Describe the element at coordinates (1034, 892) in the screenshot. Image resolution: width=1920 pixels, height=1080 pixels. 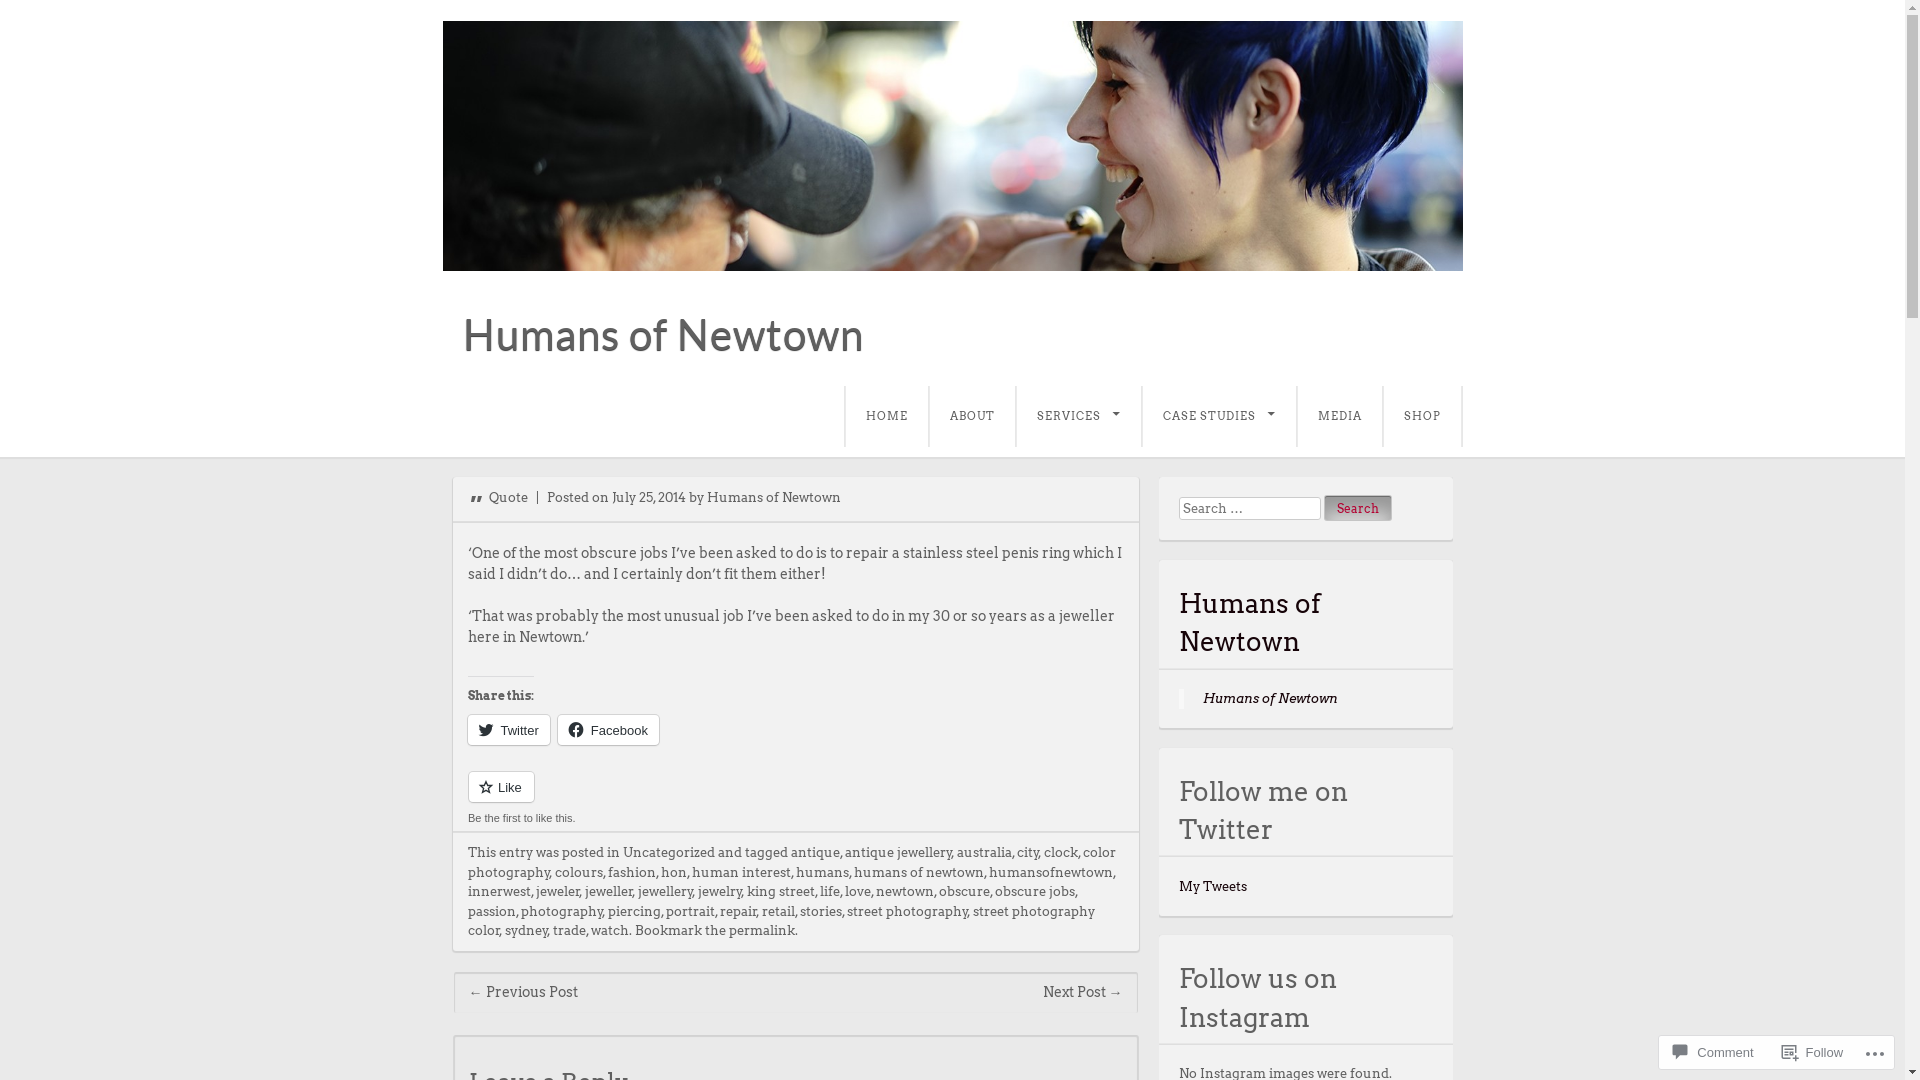
I see `obscure jobs` at that location.